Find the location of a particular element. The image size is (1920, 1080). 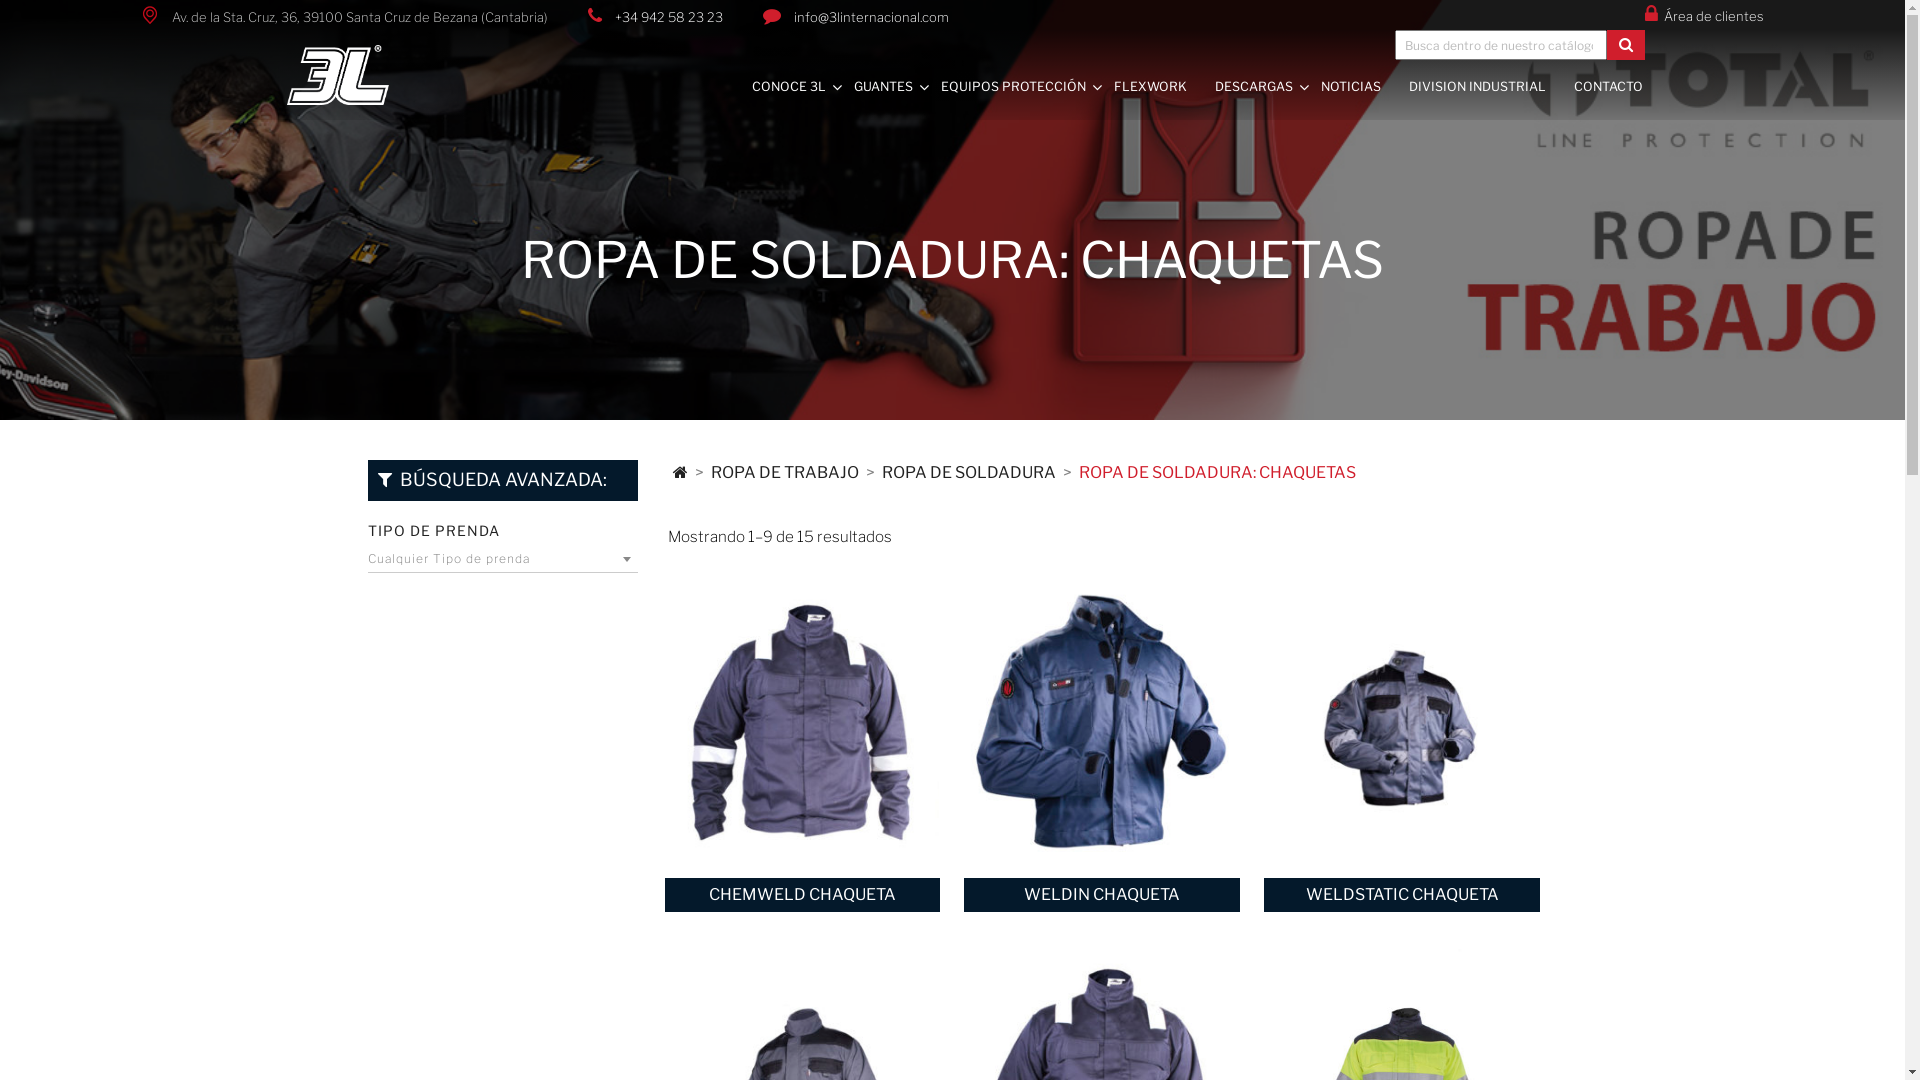

FLEXWORK is located at coordinates (1160, 84).